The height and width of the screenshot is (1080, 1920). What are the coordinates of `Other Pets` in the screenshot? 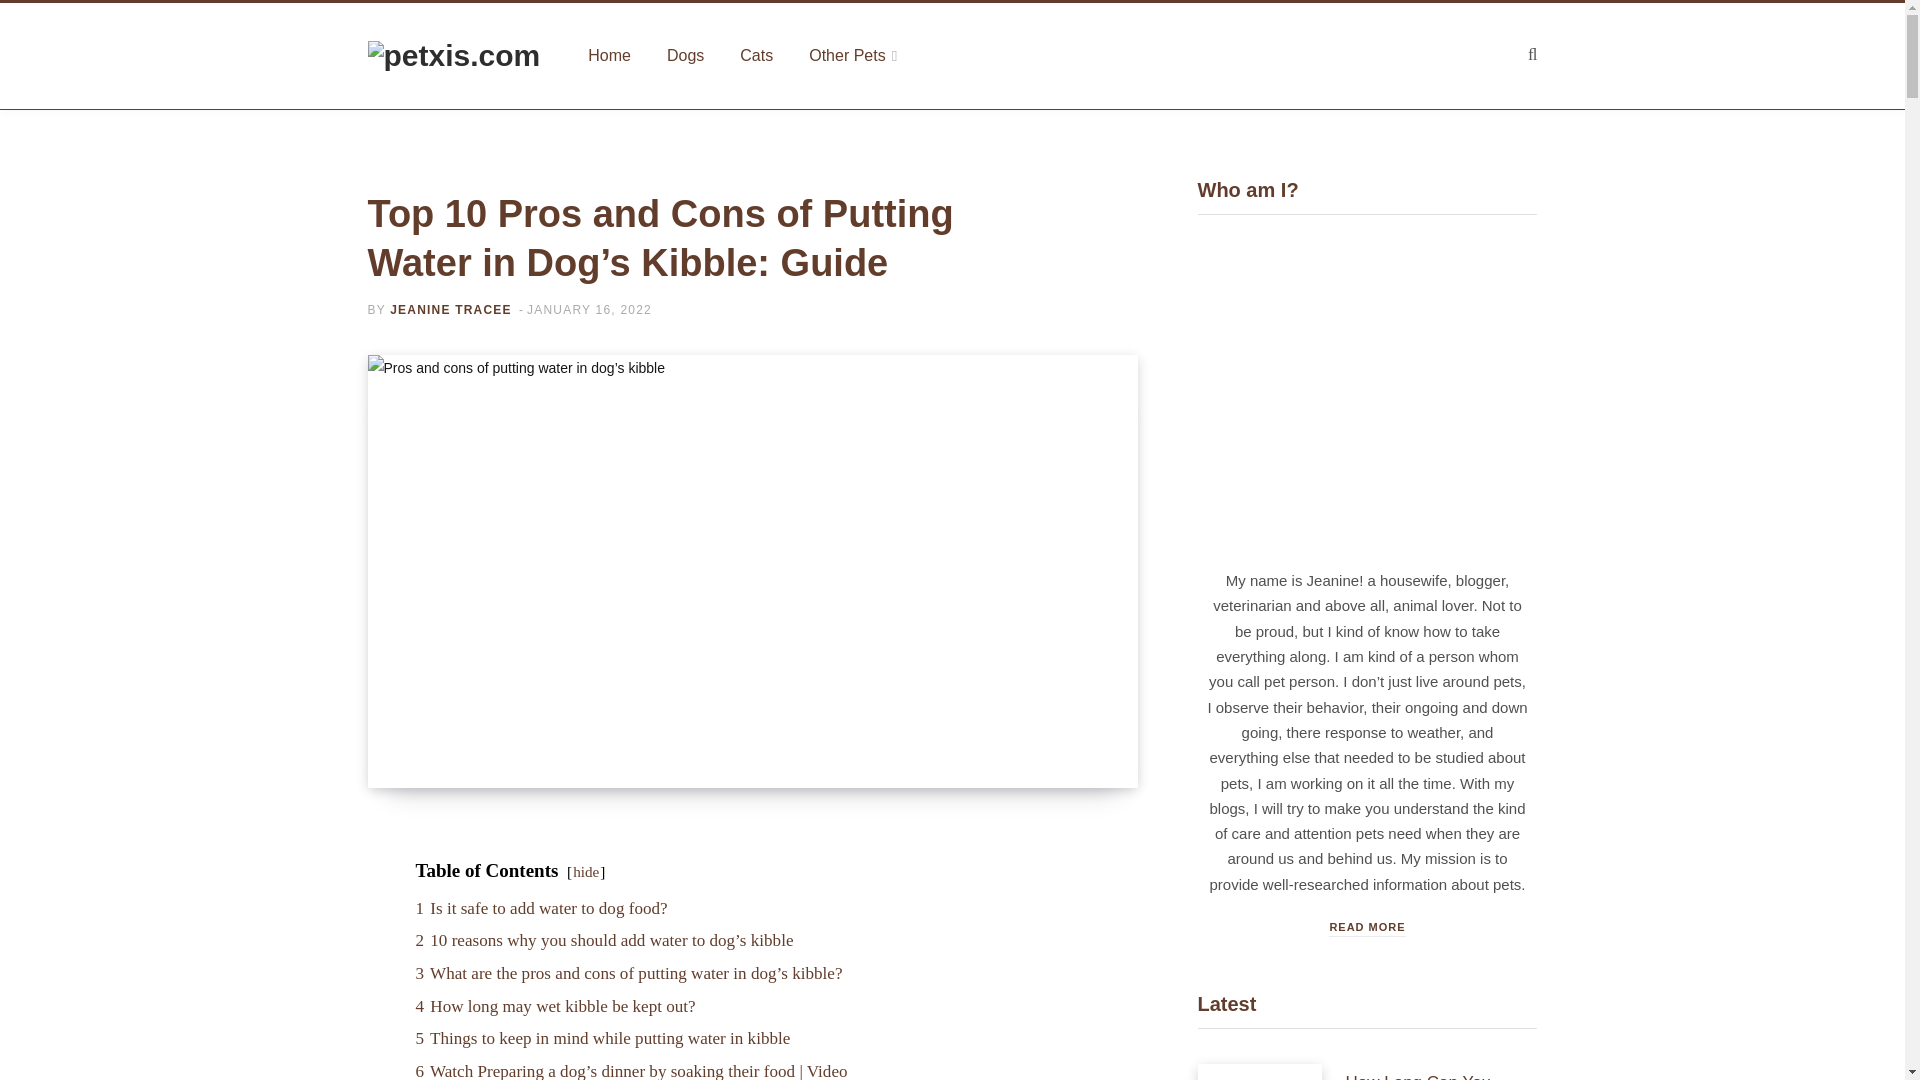 It's located at (853, 55).